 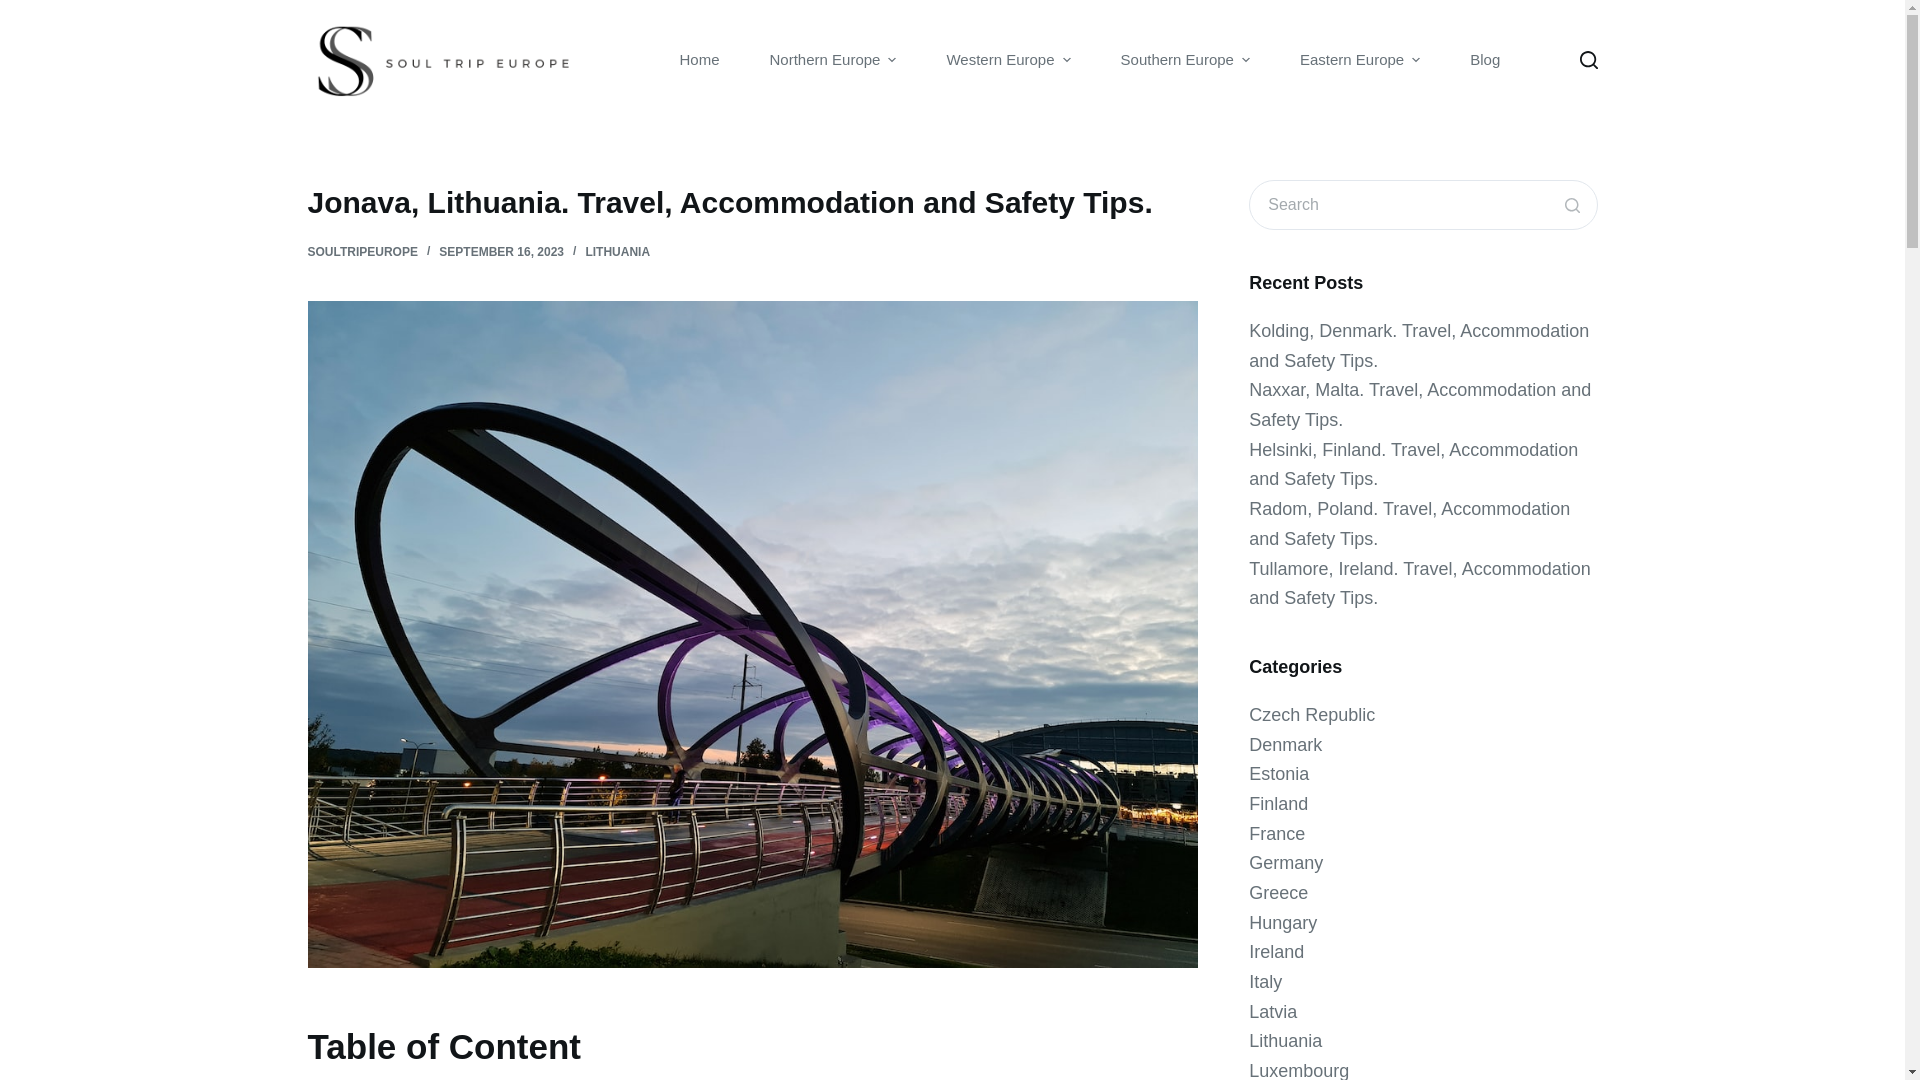 I want to click on Search for..., so click(x=1423, y=205).